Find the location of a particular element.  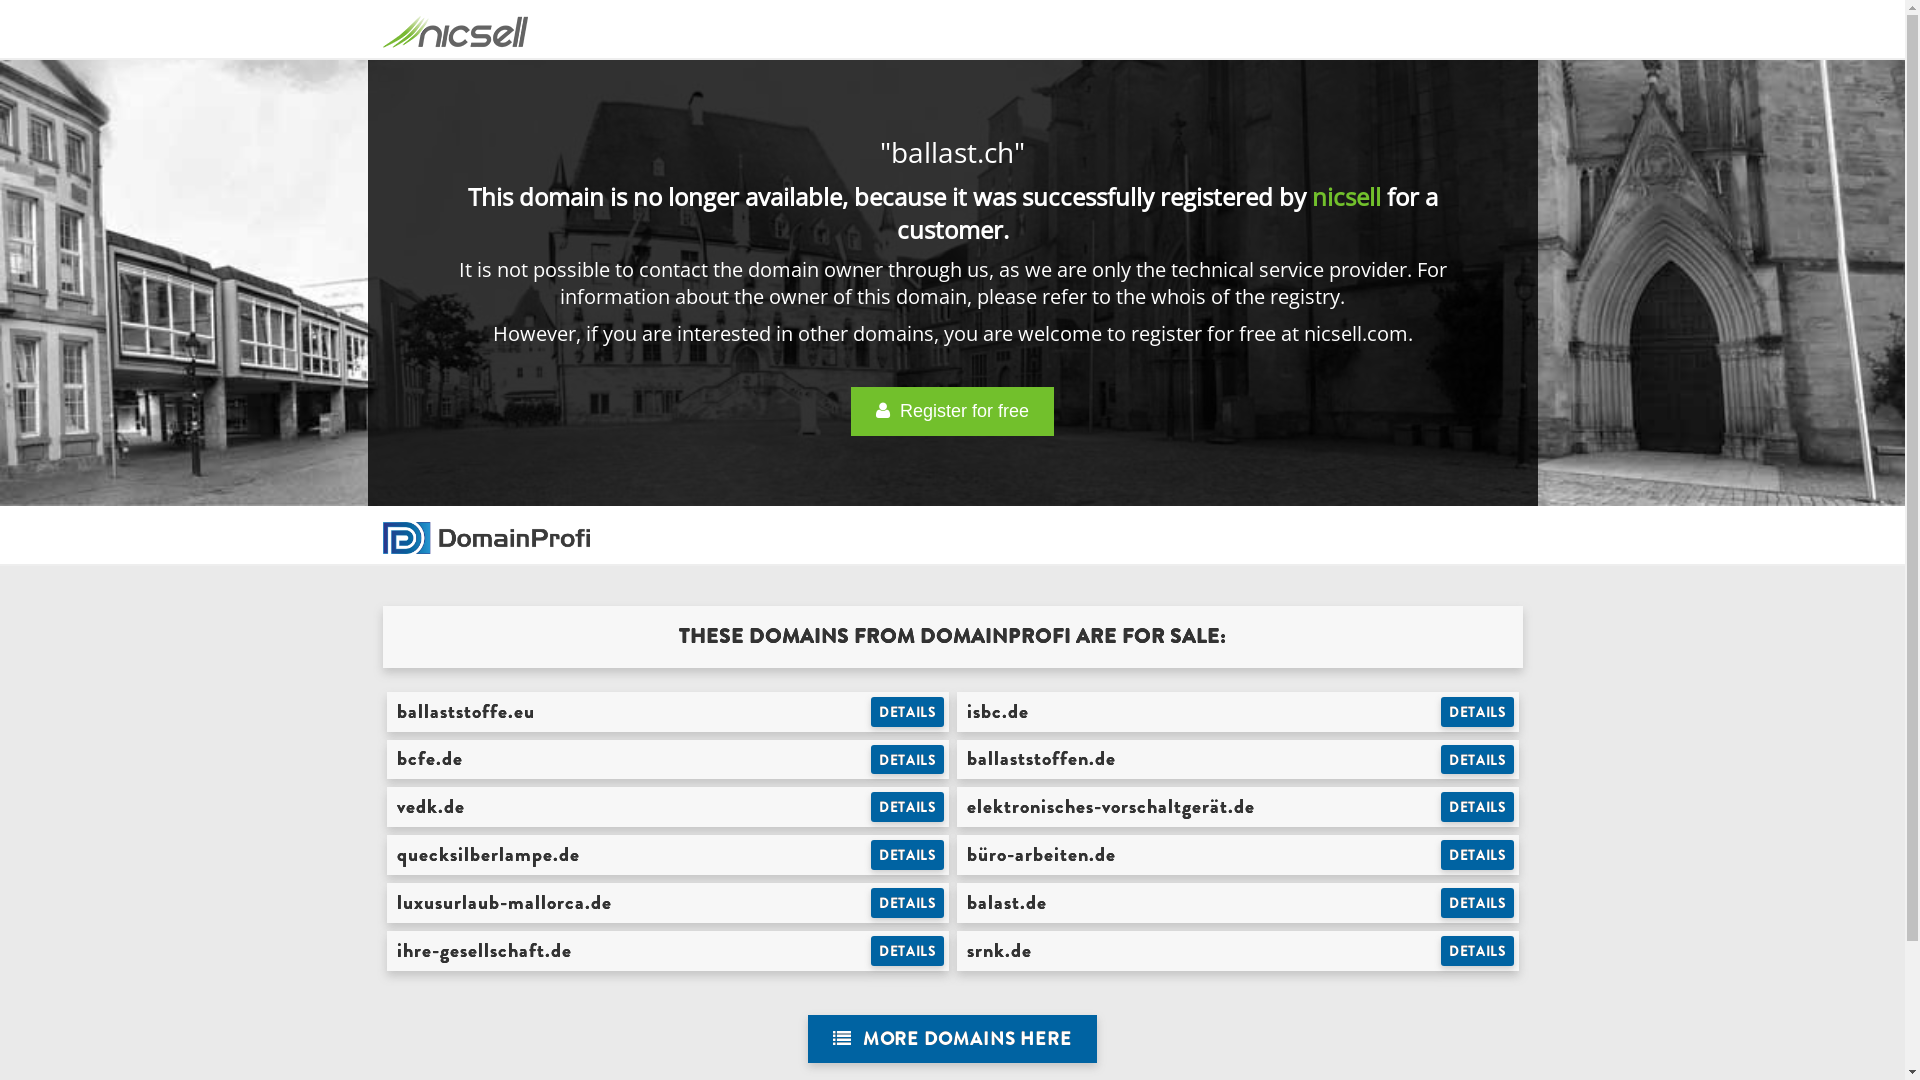

DETAILS is located at coordinates (1478, 807).